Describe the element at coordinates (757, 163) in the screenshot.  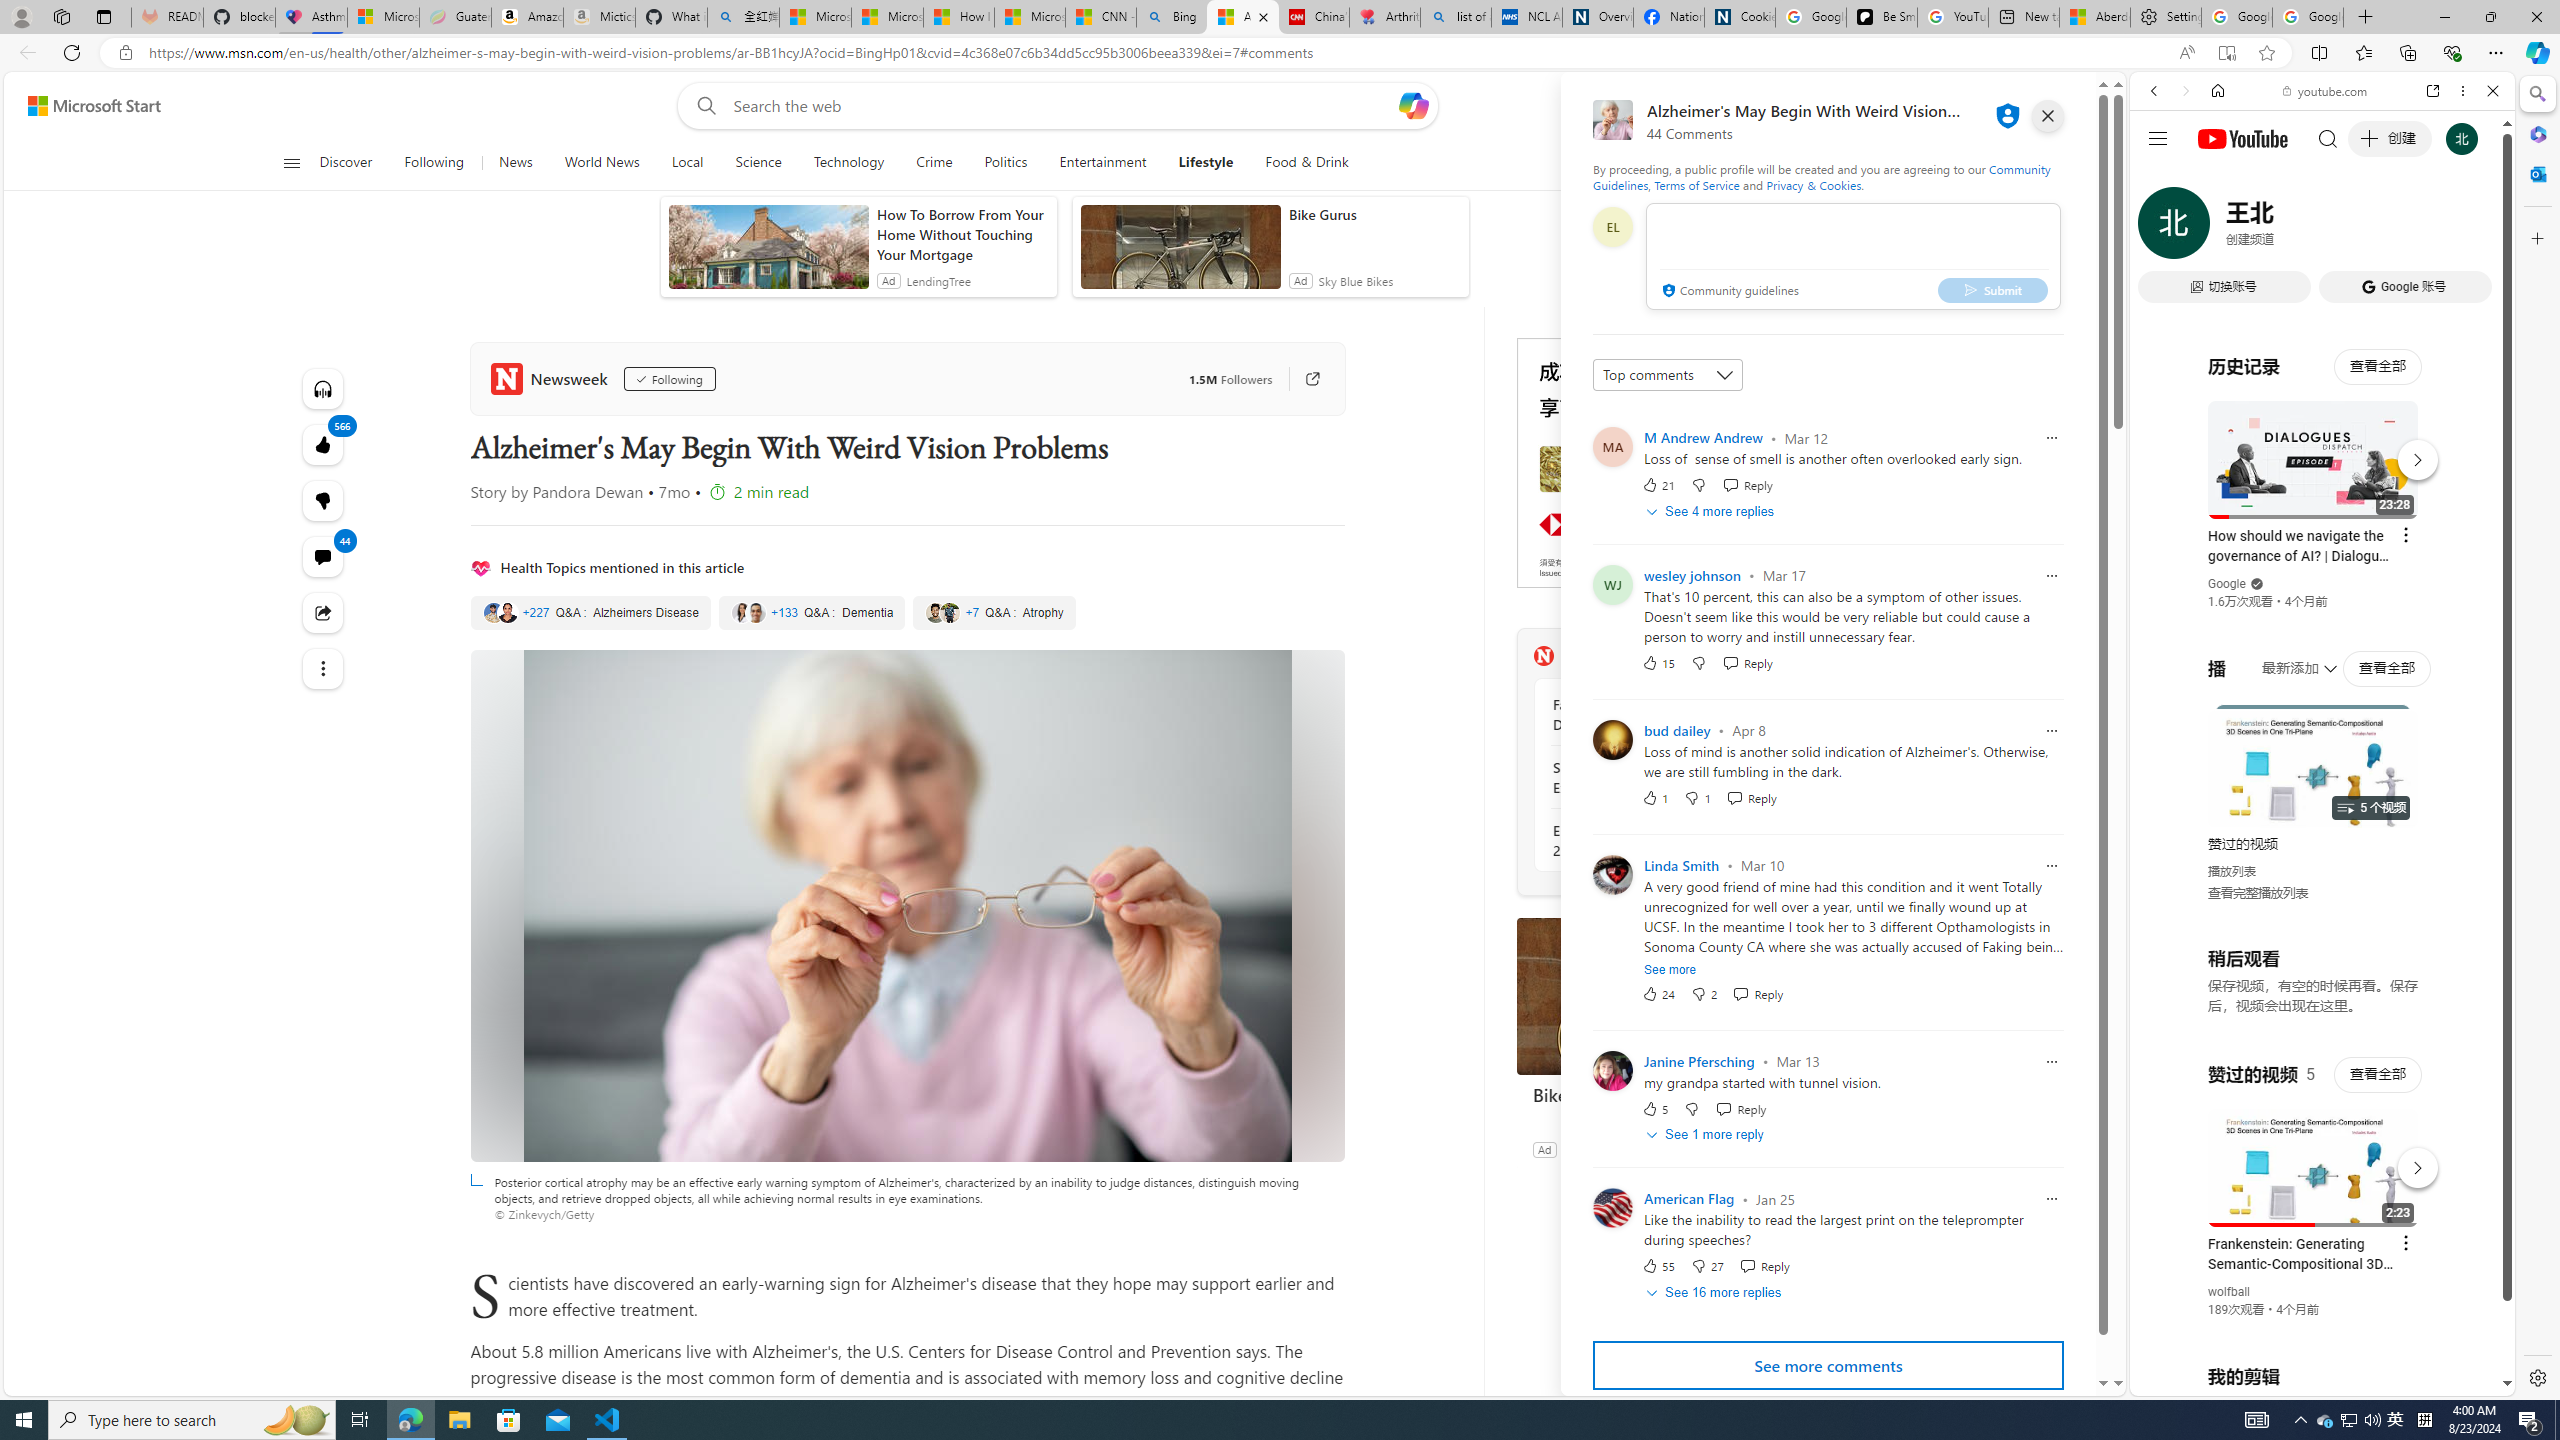
I see `Science` at that location.